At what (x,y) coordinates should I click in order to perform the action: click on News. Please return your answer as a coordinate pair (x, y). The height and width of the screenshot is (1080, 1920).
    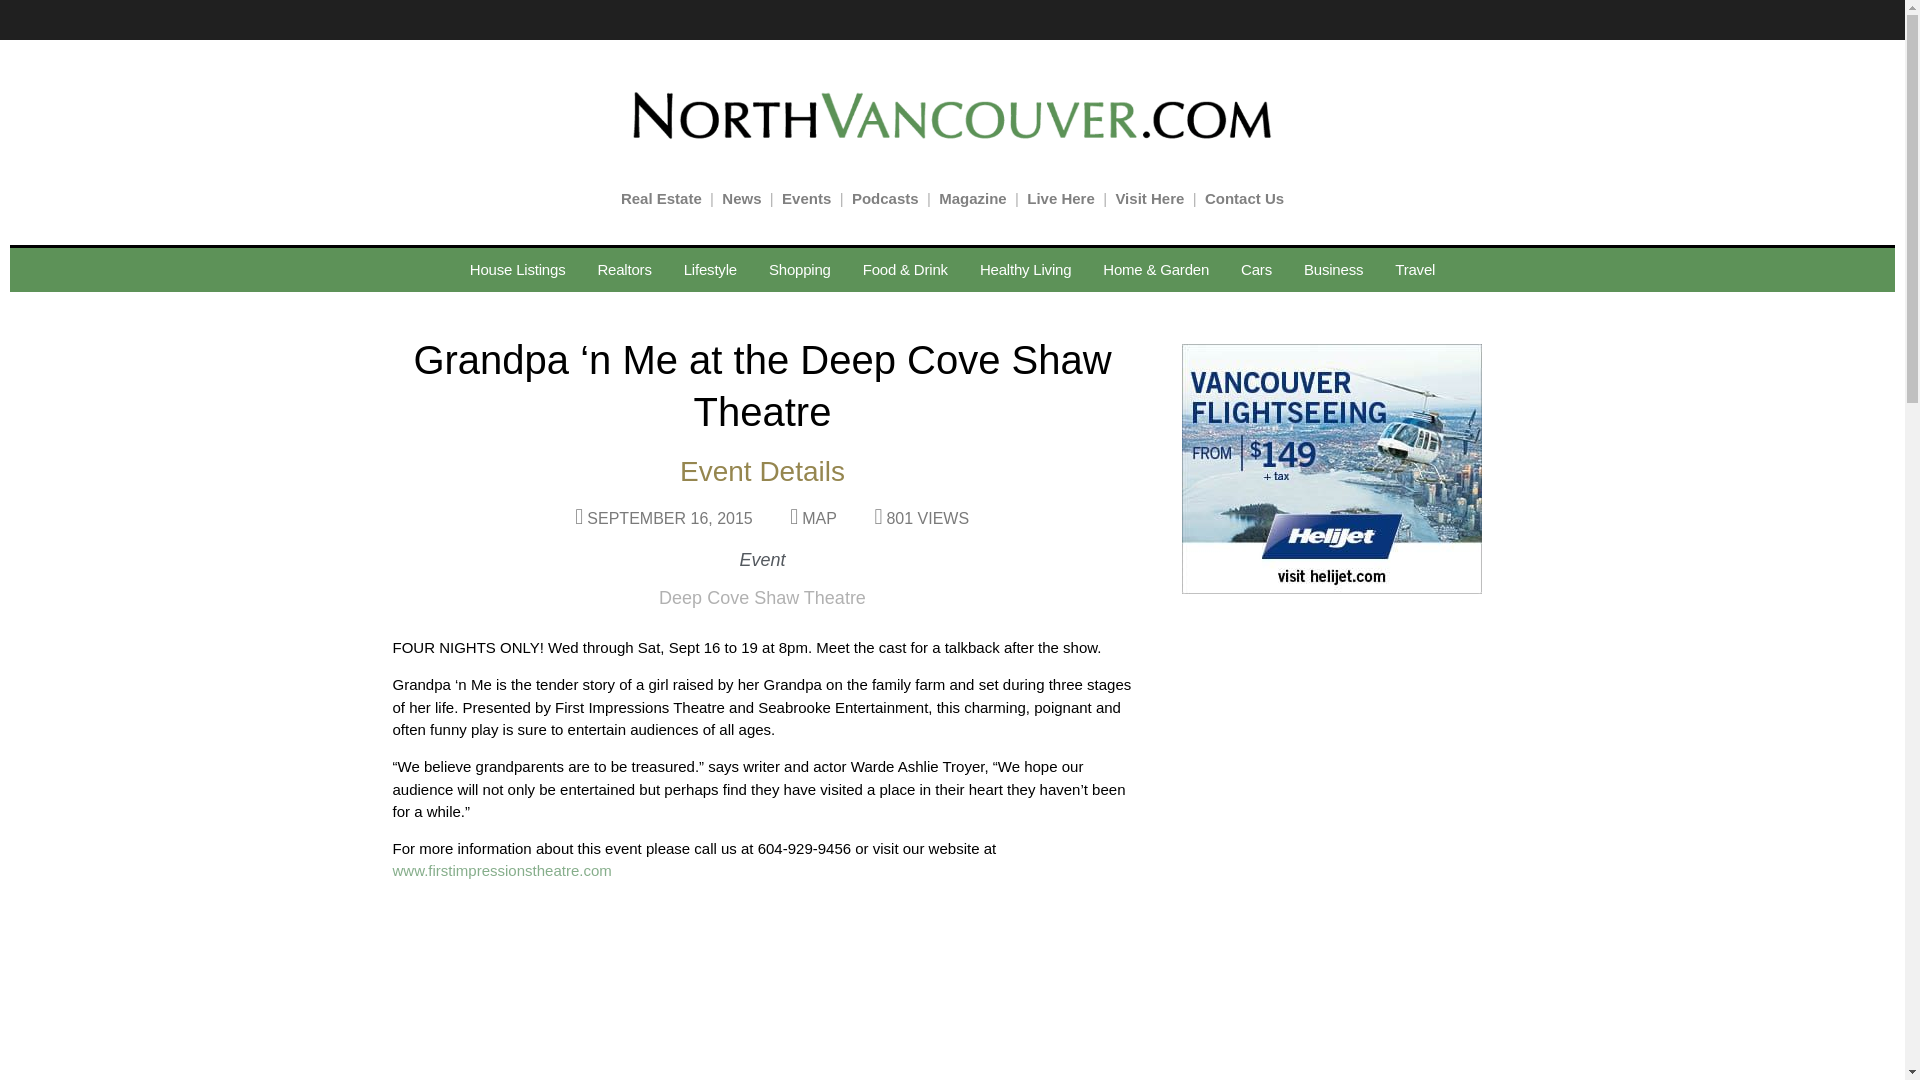
    Looking at the image, I should click on (740, 198).